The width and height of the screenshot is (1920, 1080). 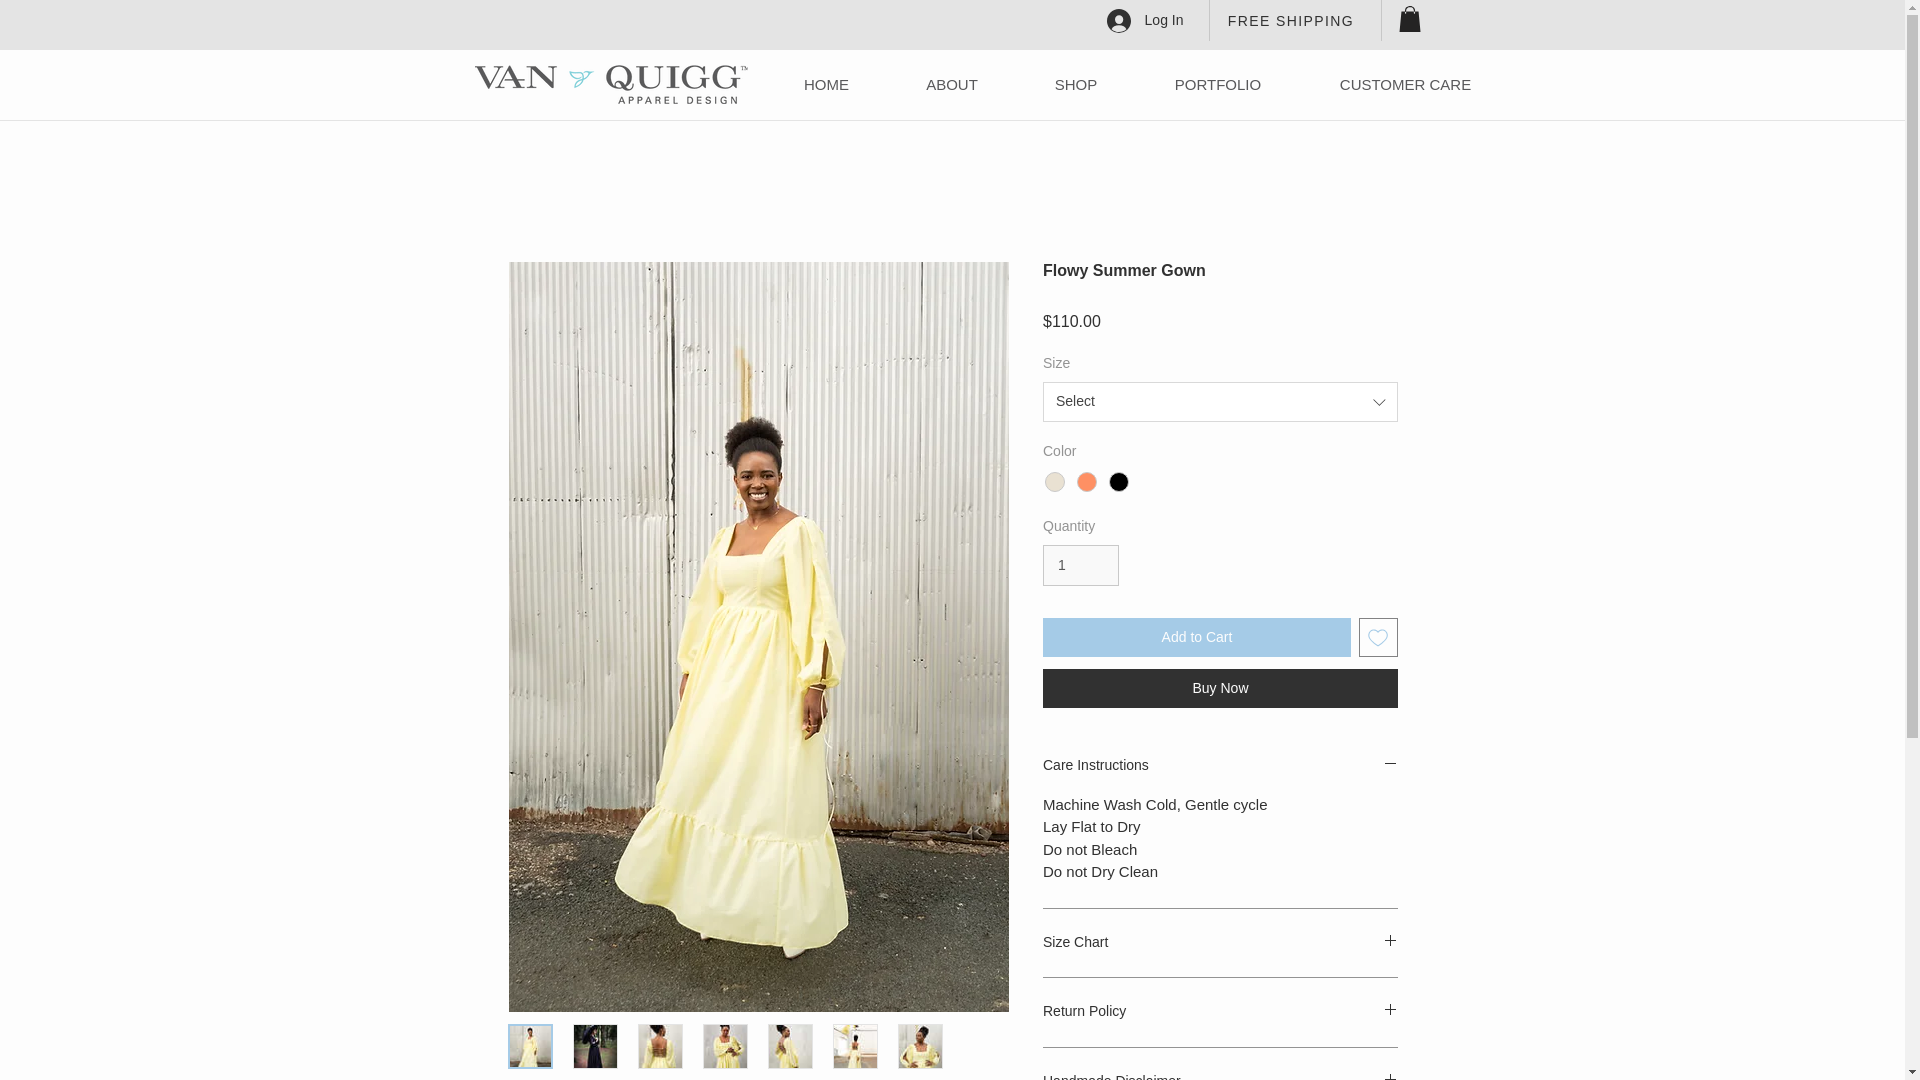 What do you see at coordinates (1080, 566) in the screenshot?
I see `1` at bounding box center [1080, 566].